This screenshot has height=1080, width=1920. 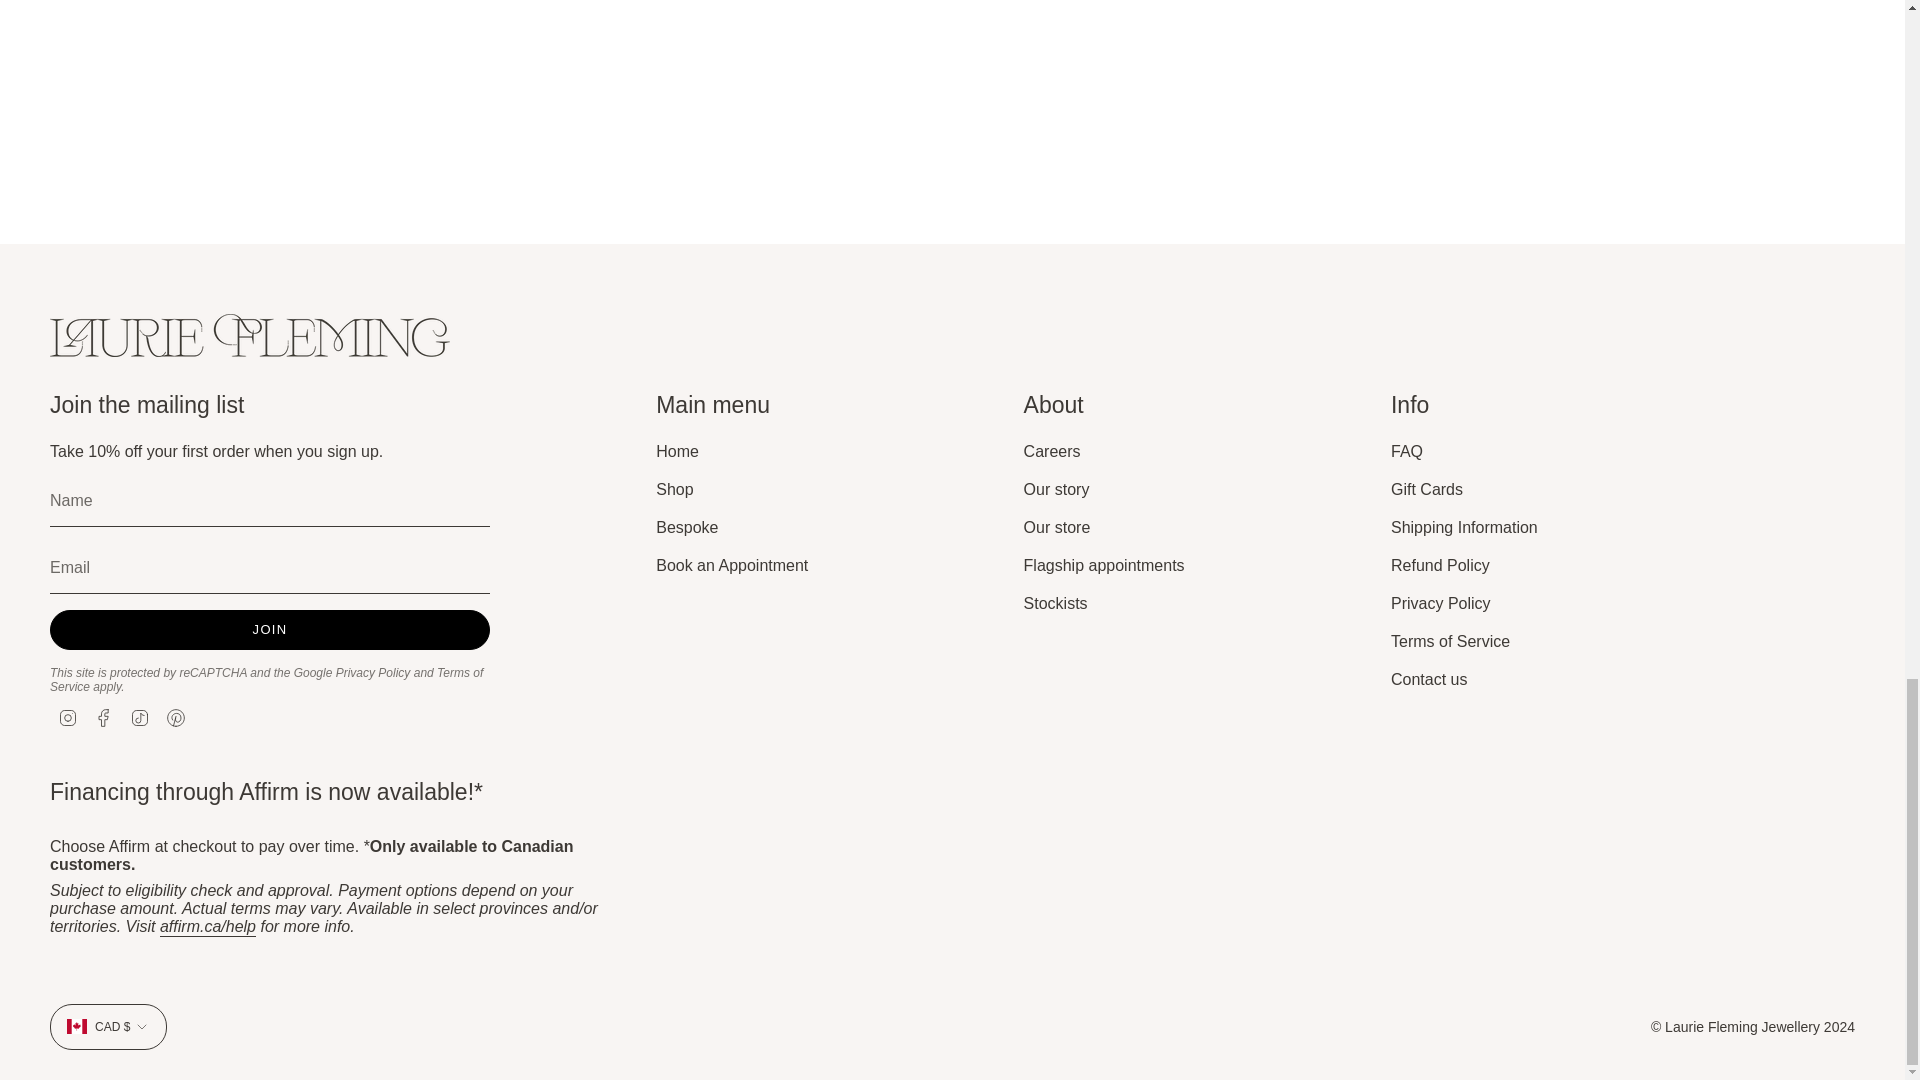 I want to click on Laurie Fleming Jewellery on Pinterest, so click(x=176, y=716).